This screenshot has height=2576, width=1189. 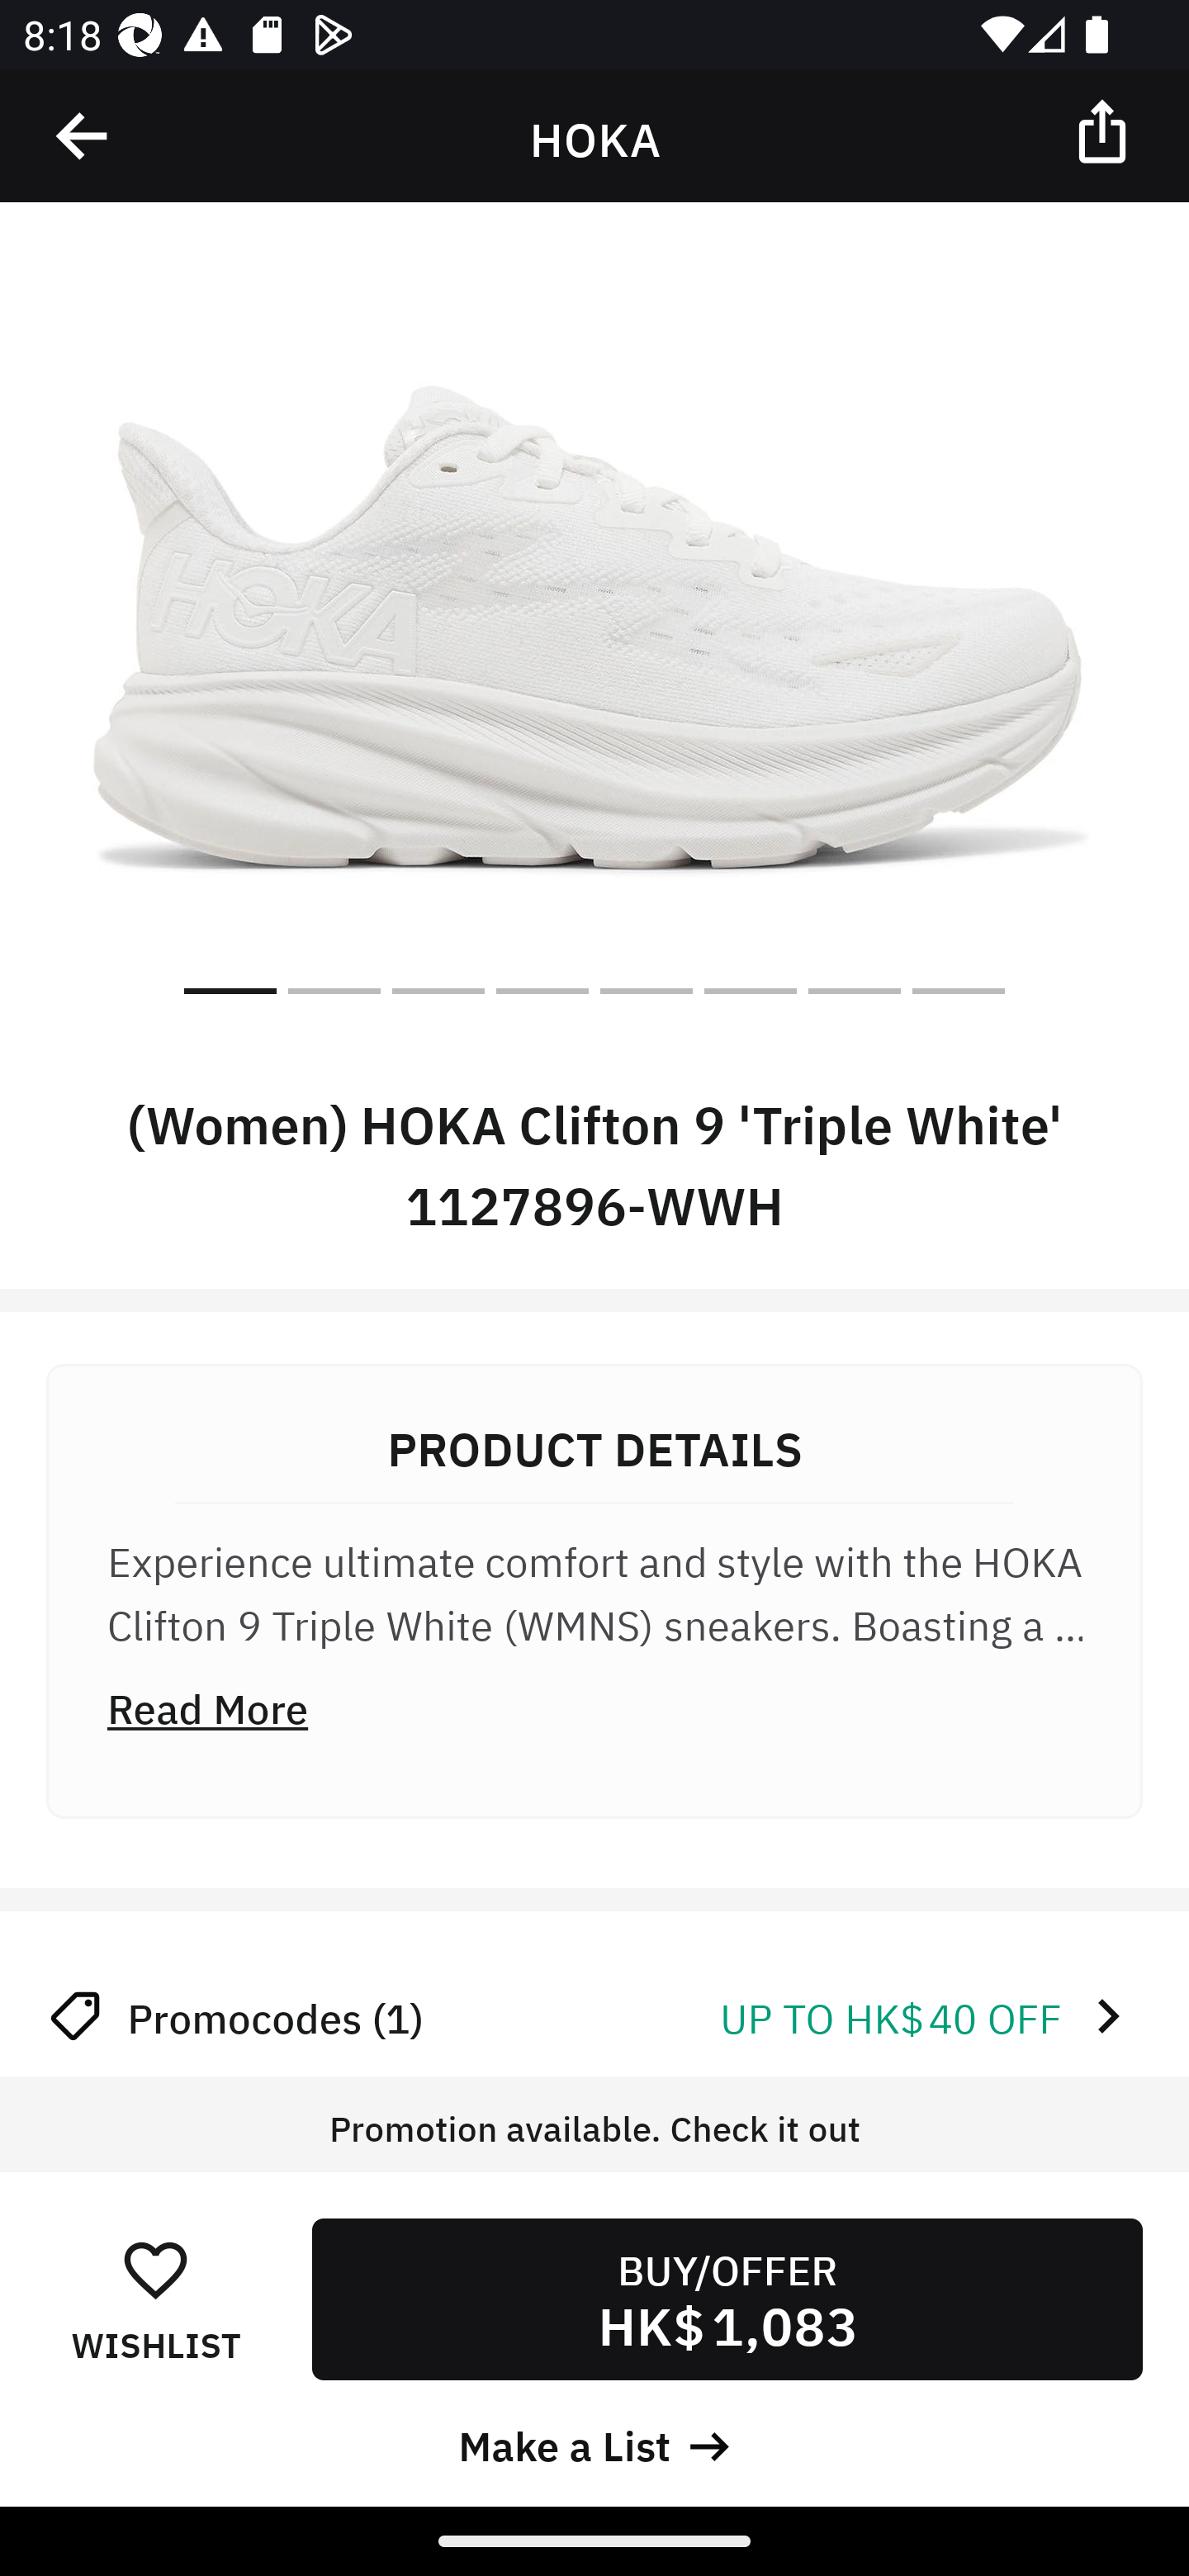 What do you see at coordinates (155, 2269) in the screenshot?
I see `󰋕` at bounding box center [155, 2269].